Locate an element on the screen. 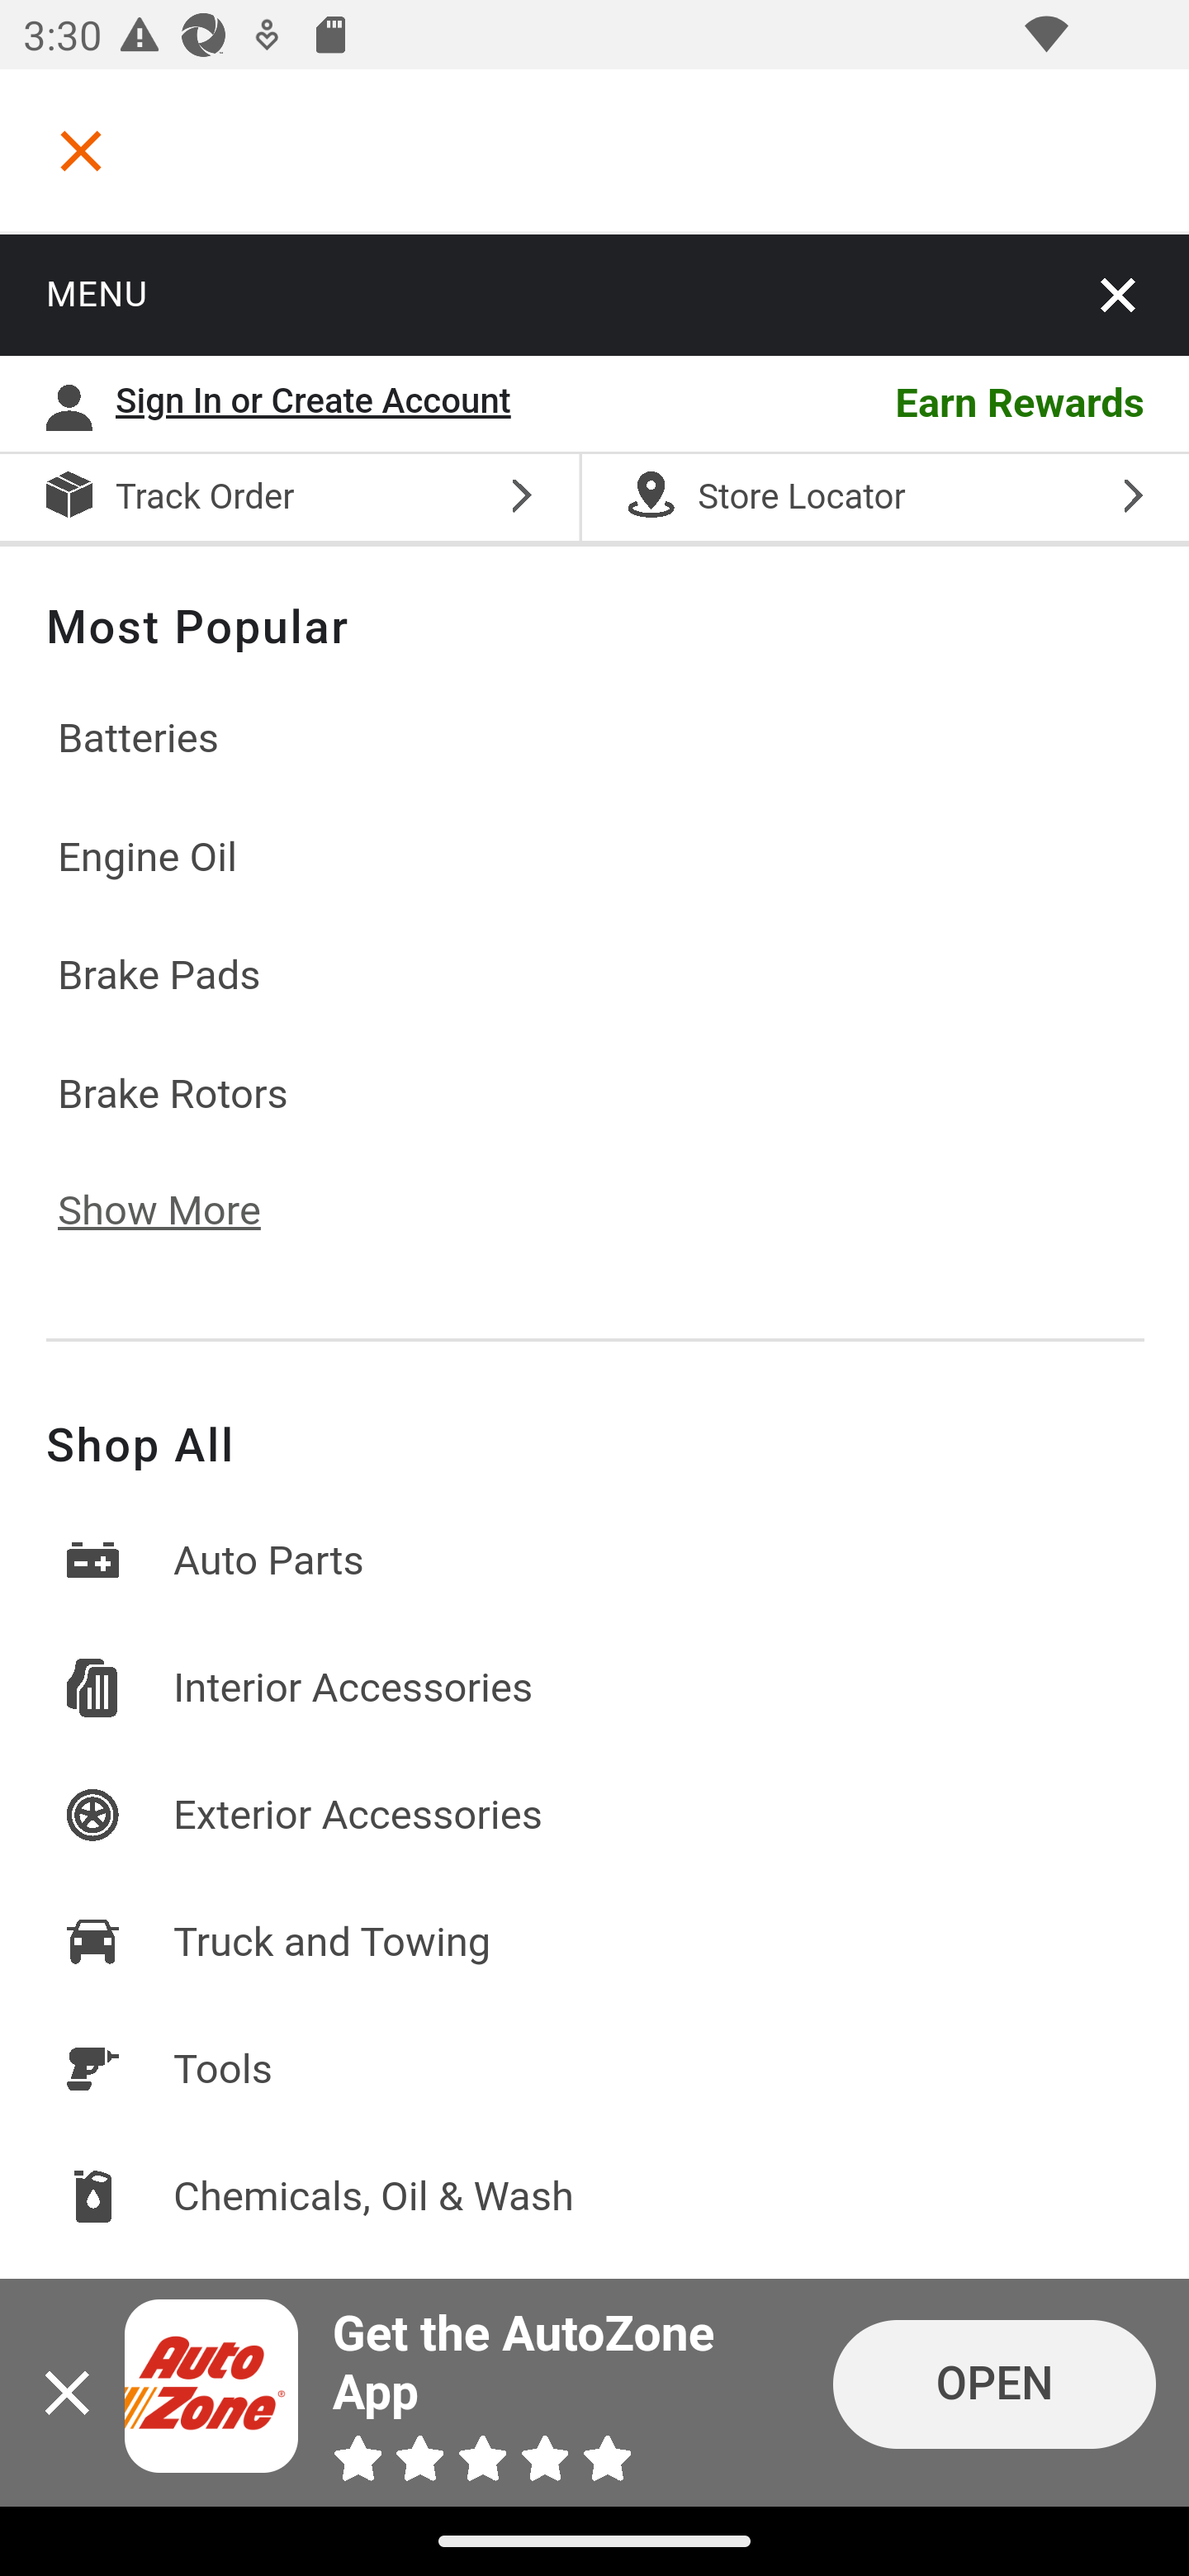 The width and height of the screenshot is (1189, 2576). Auto Parts is located at coordinates (594, 1560).